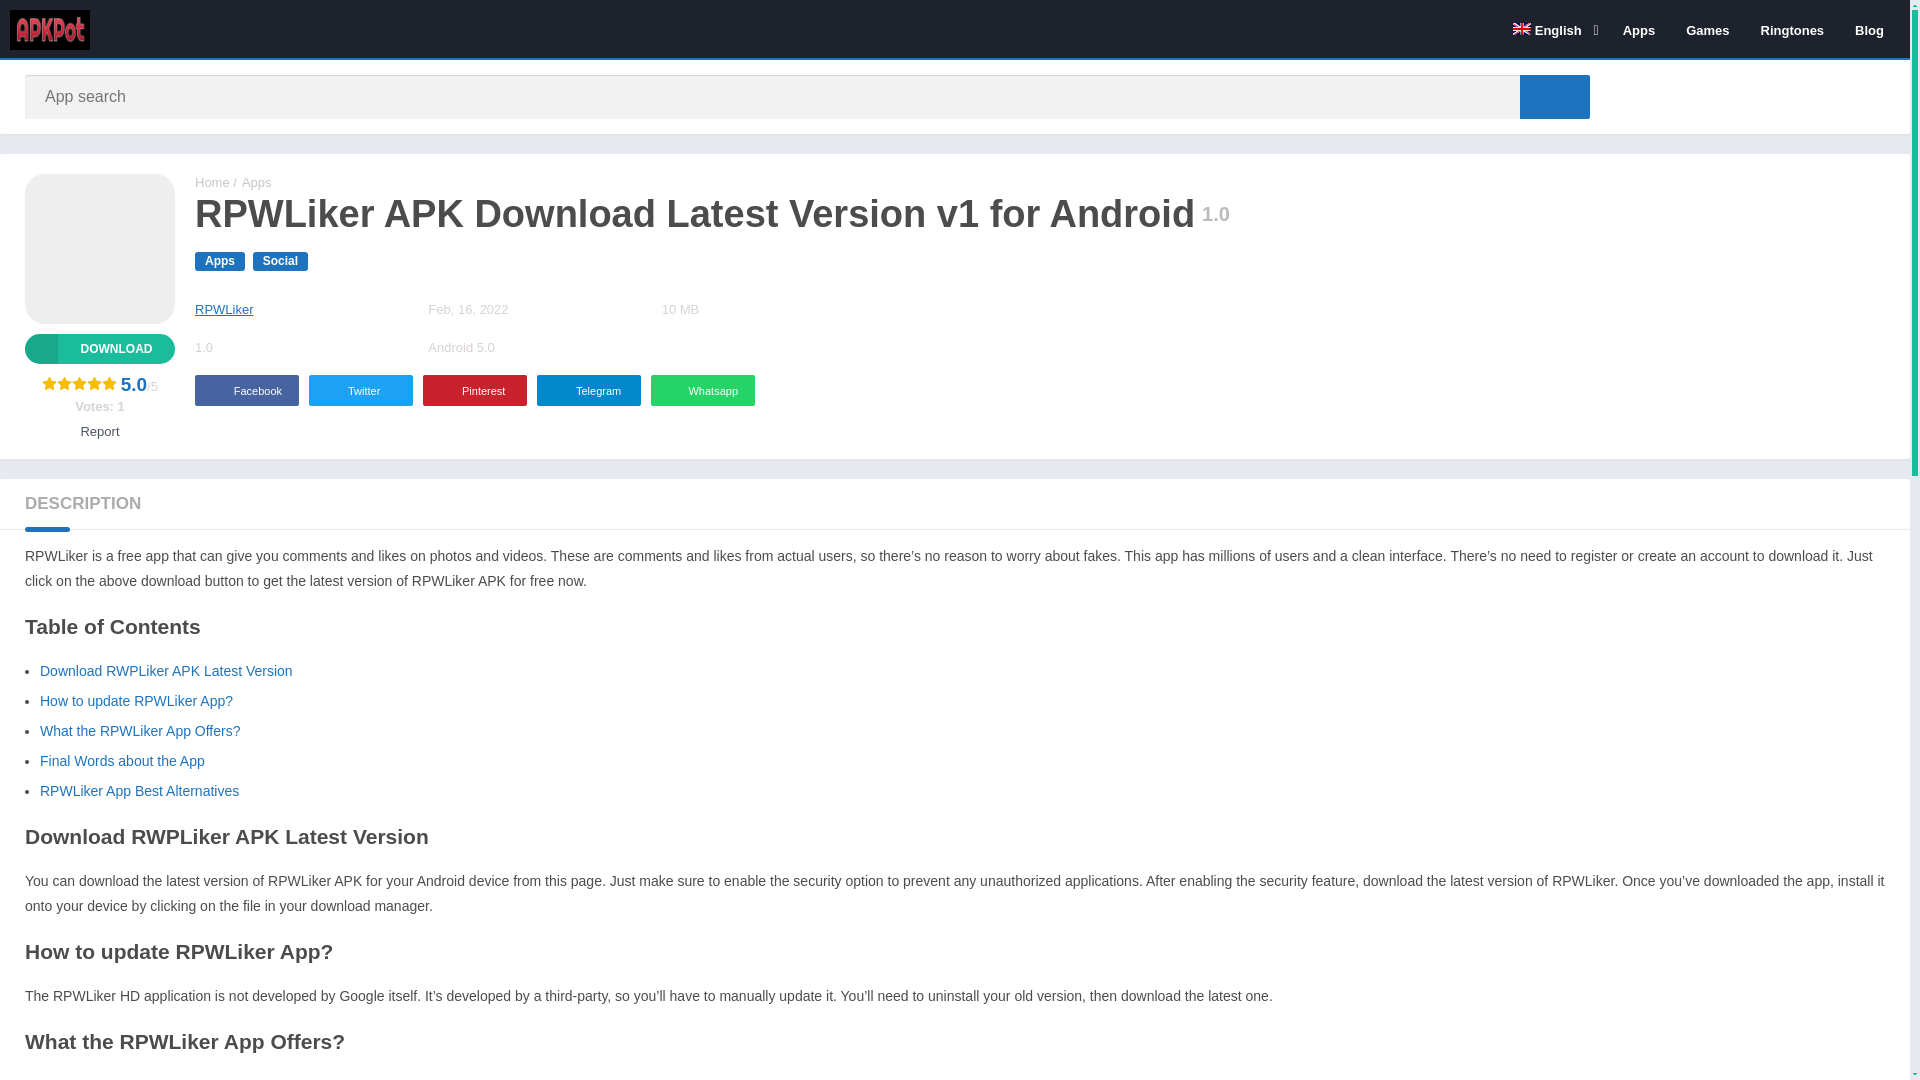 The height and width of the screenshot is (1080, 1920). I want to click on Download, so click(99, 348).